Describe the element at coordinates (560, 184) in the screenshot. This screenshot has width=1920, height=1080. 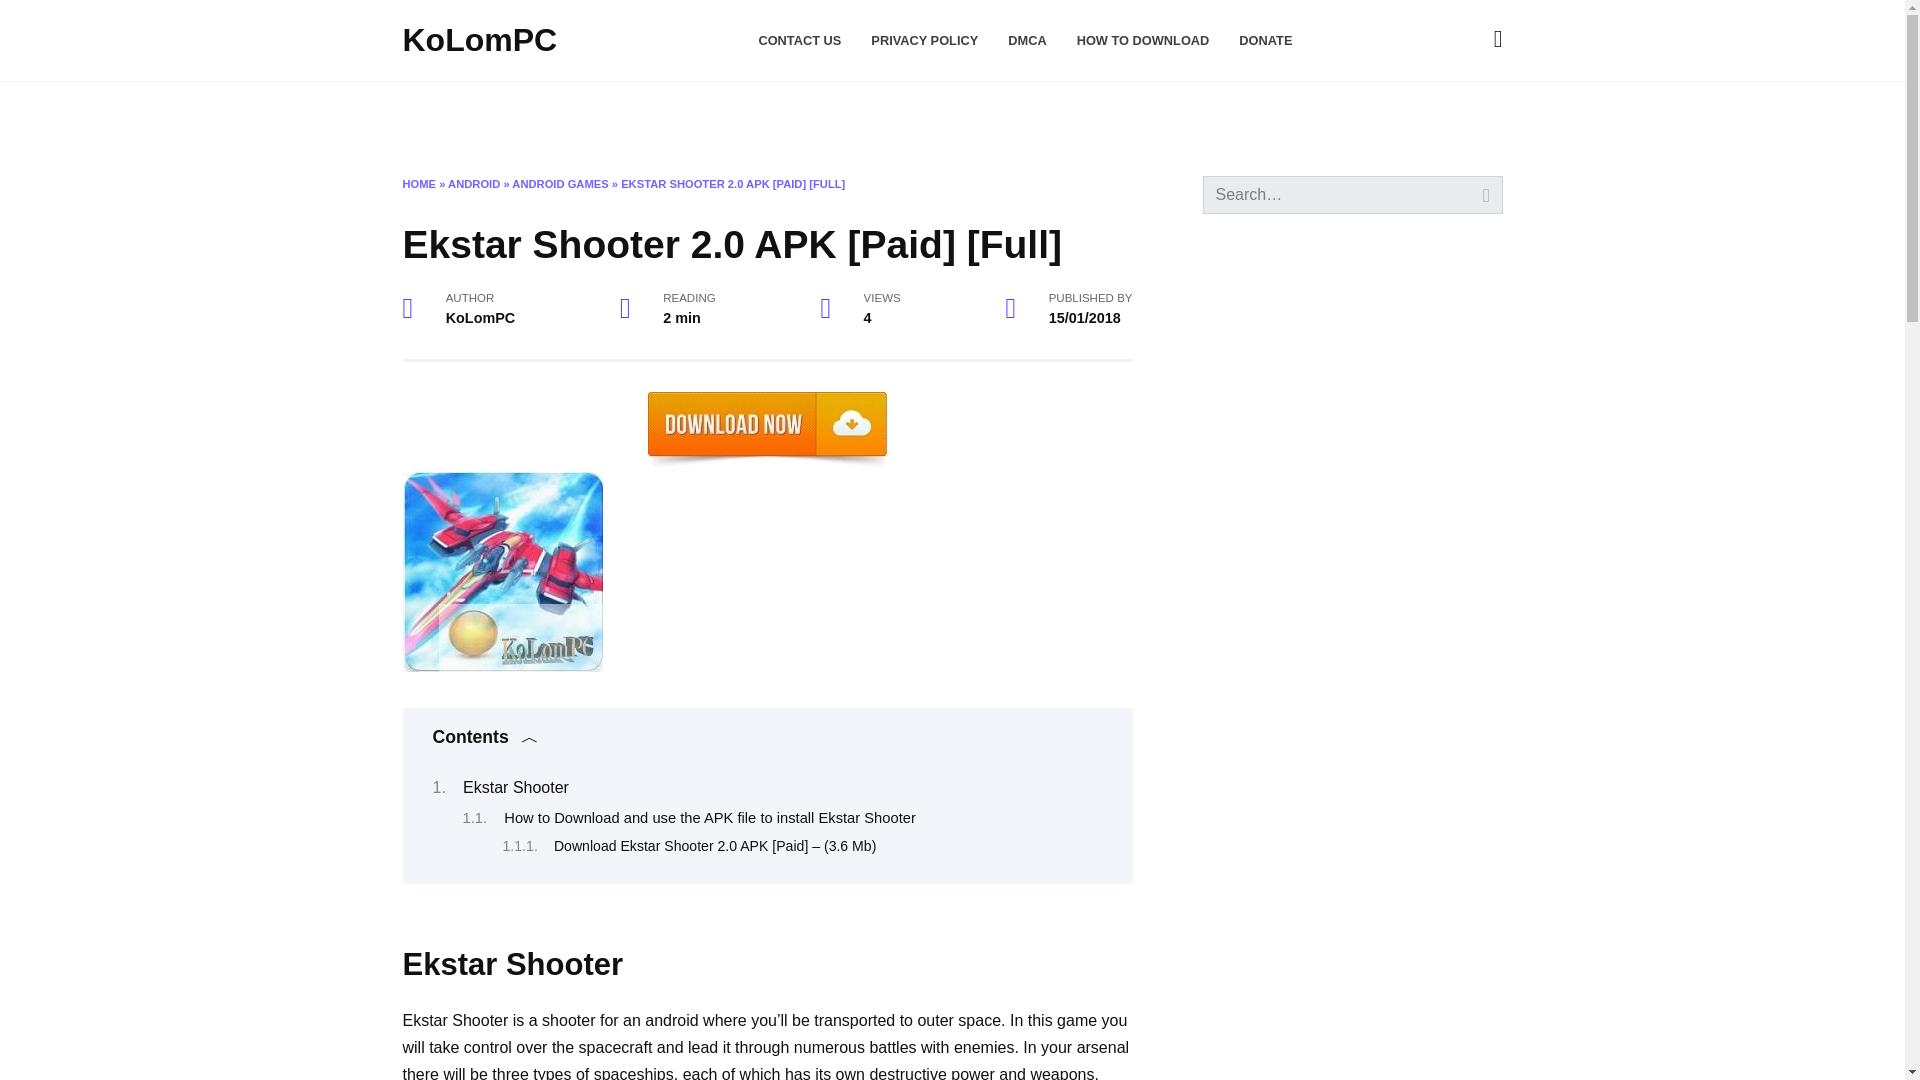
I see `ANDROID GAMES` at that location.